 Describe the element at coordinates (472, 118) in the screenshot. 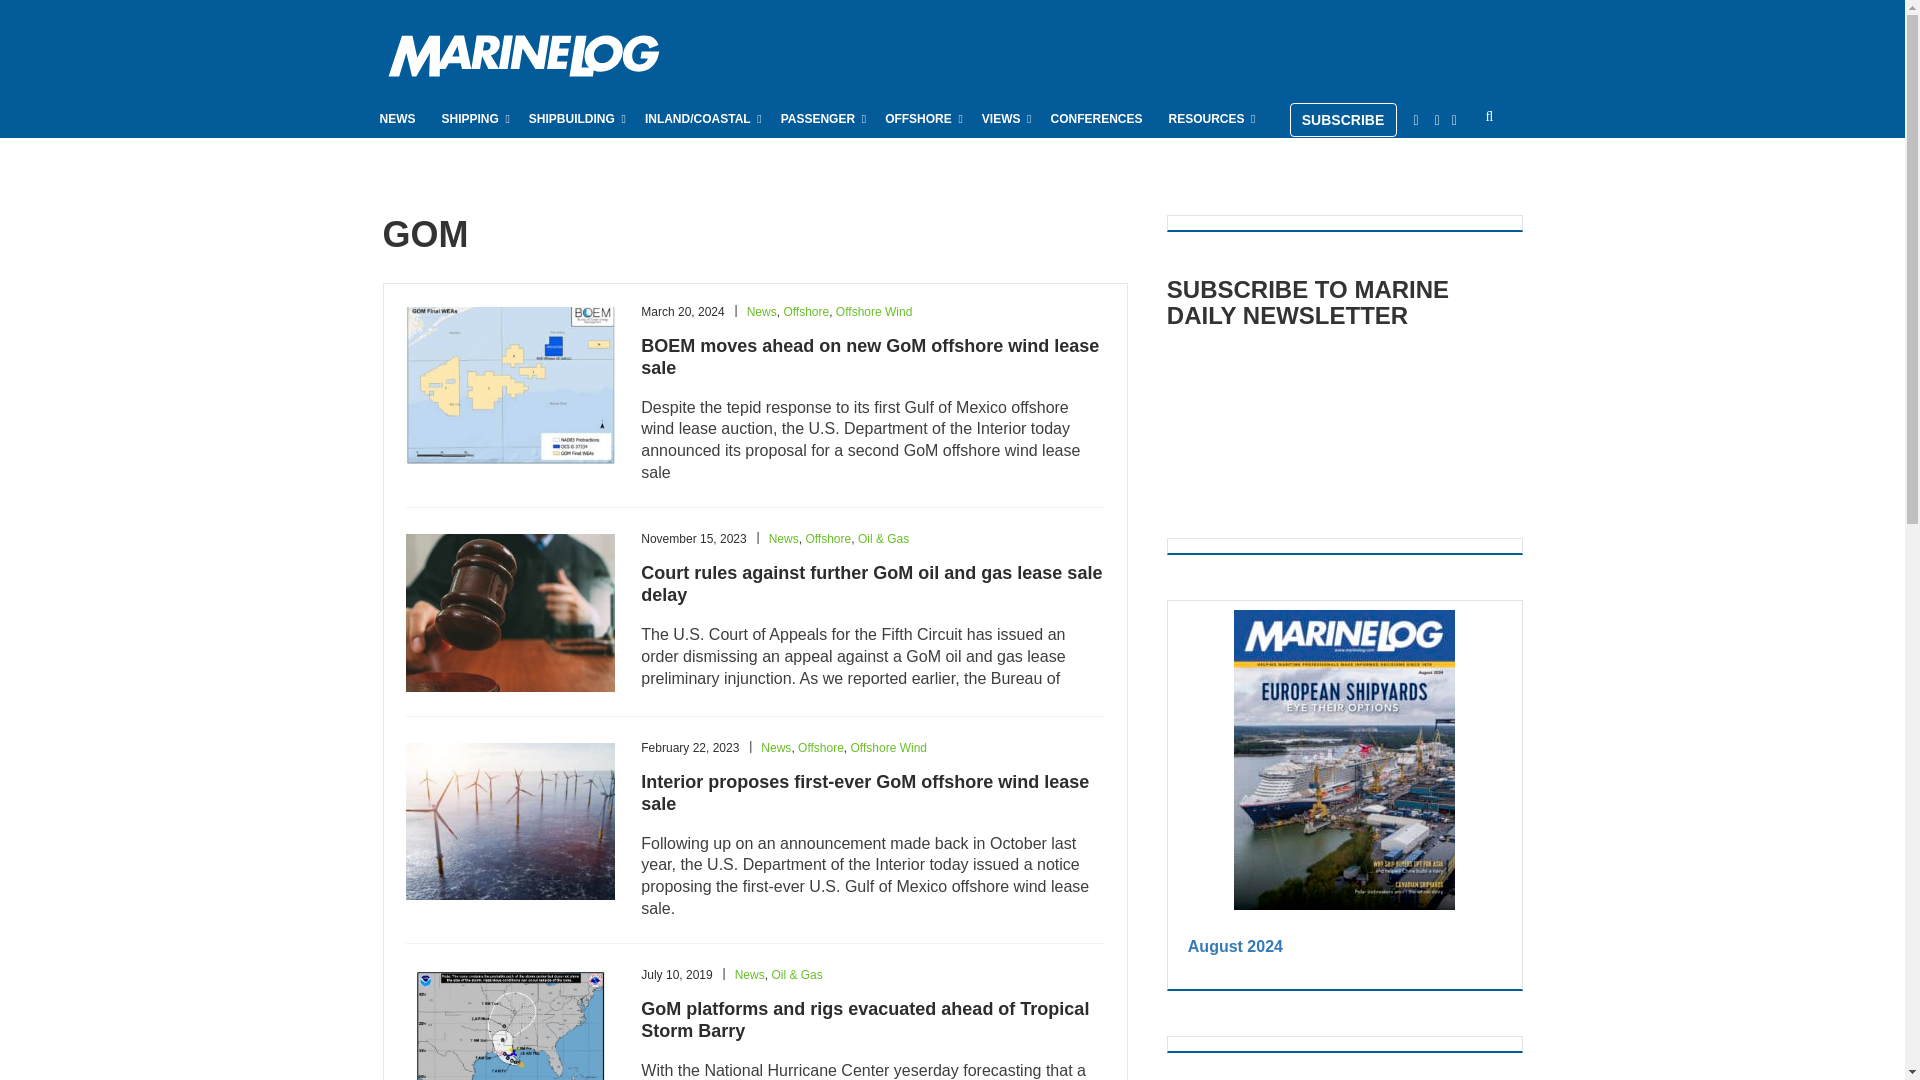

I see `Shipping` at that location.